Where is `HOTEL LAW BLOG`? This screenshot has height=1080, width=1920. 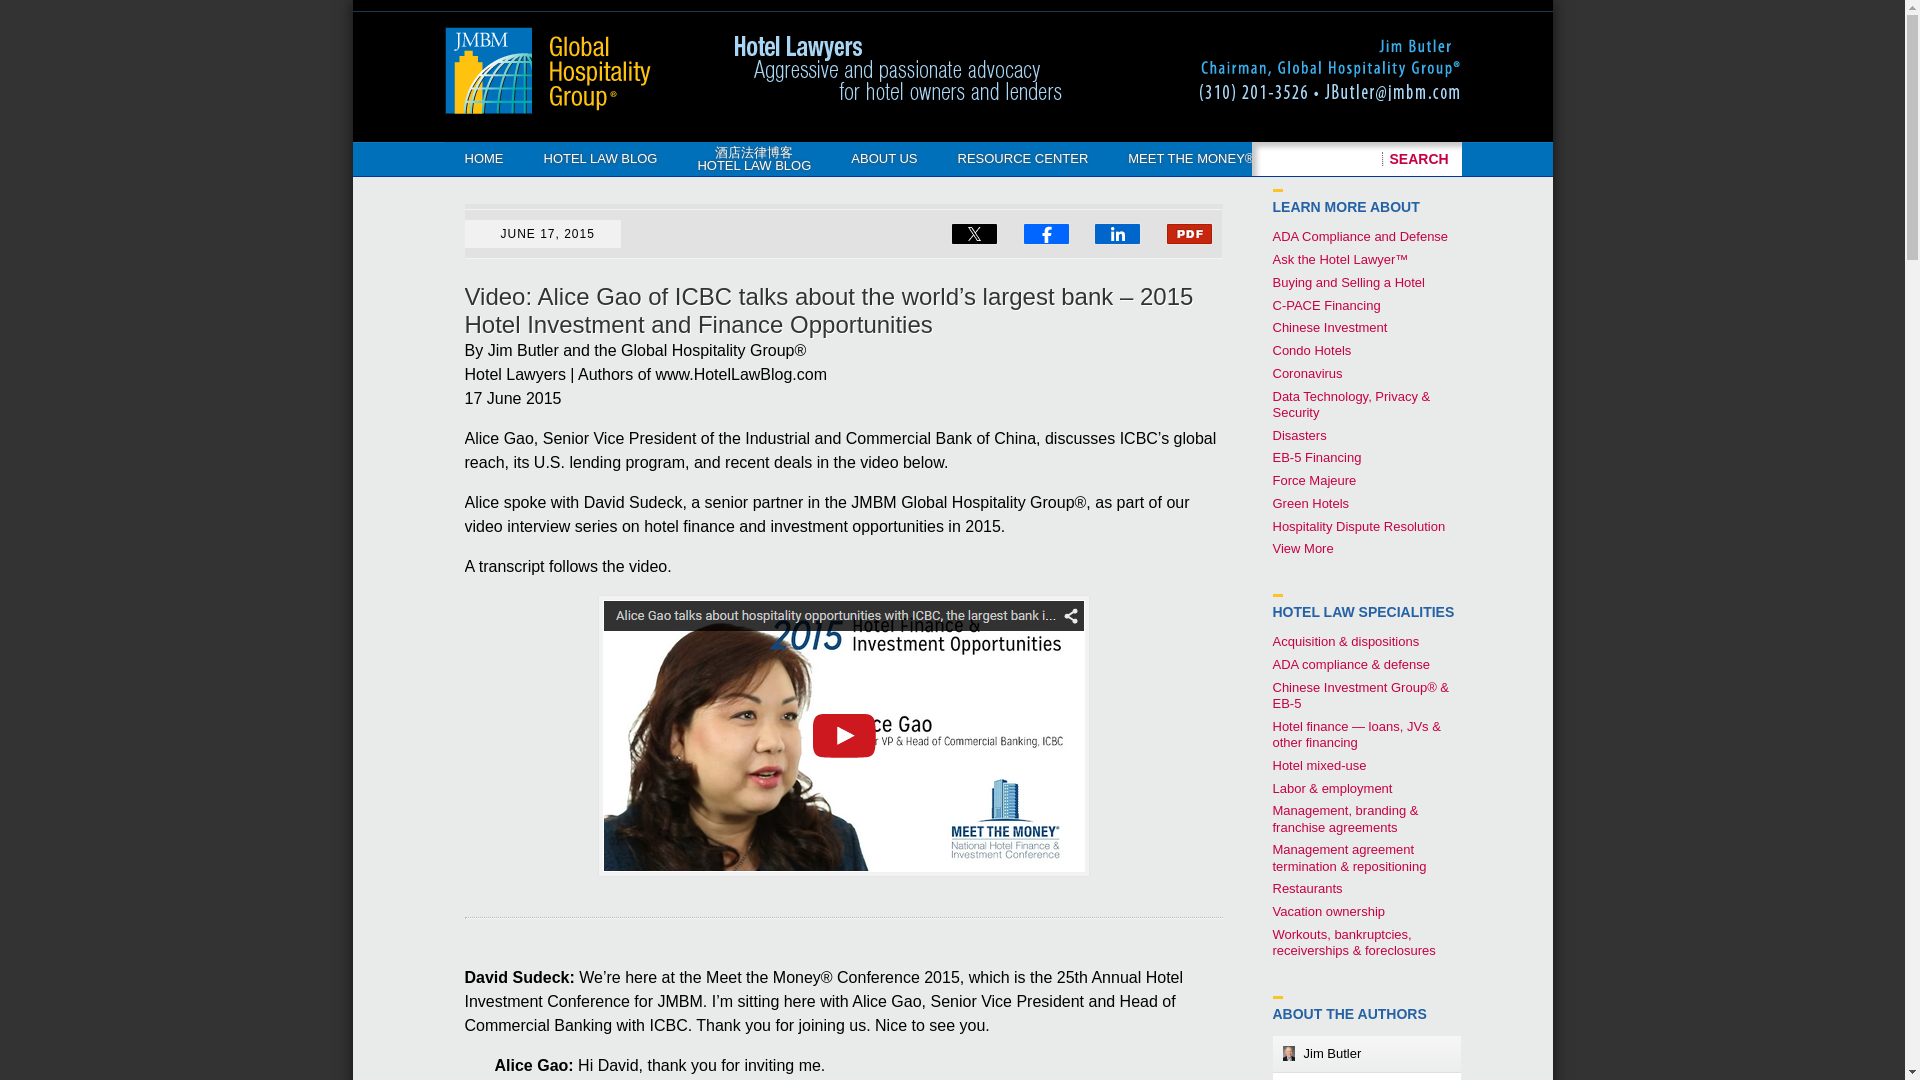 HOTEL LAW BLOG is located at coordinates (600, 158).